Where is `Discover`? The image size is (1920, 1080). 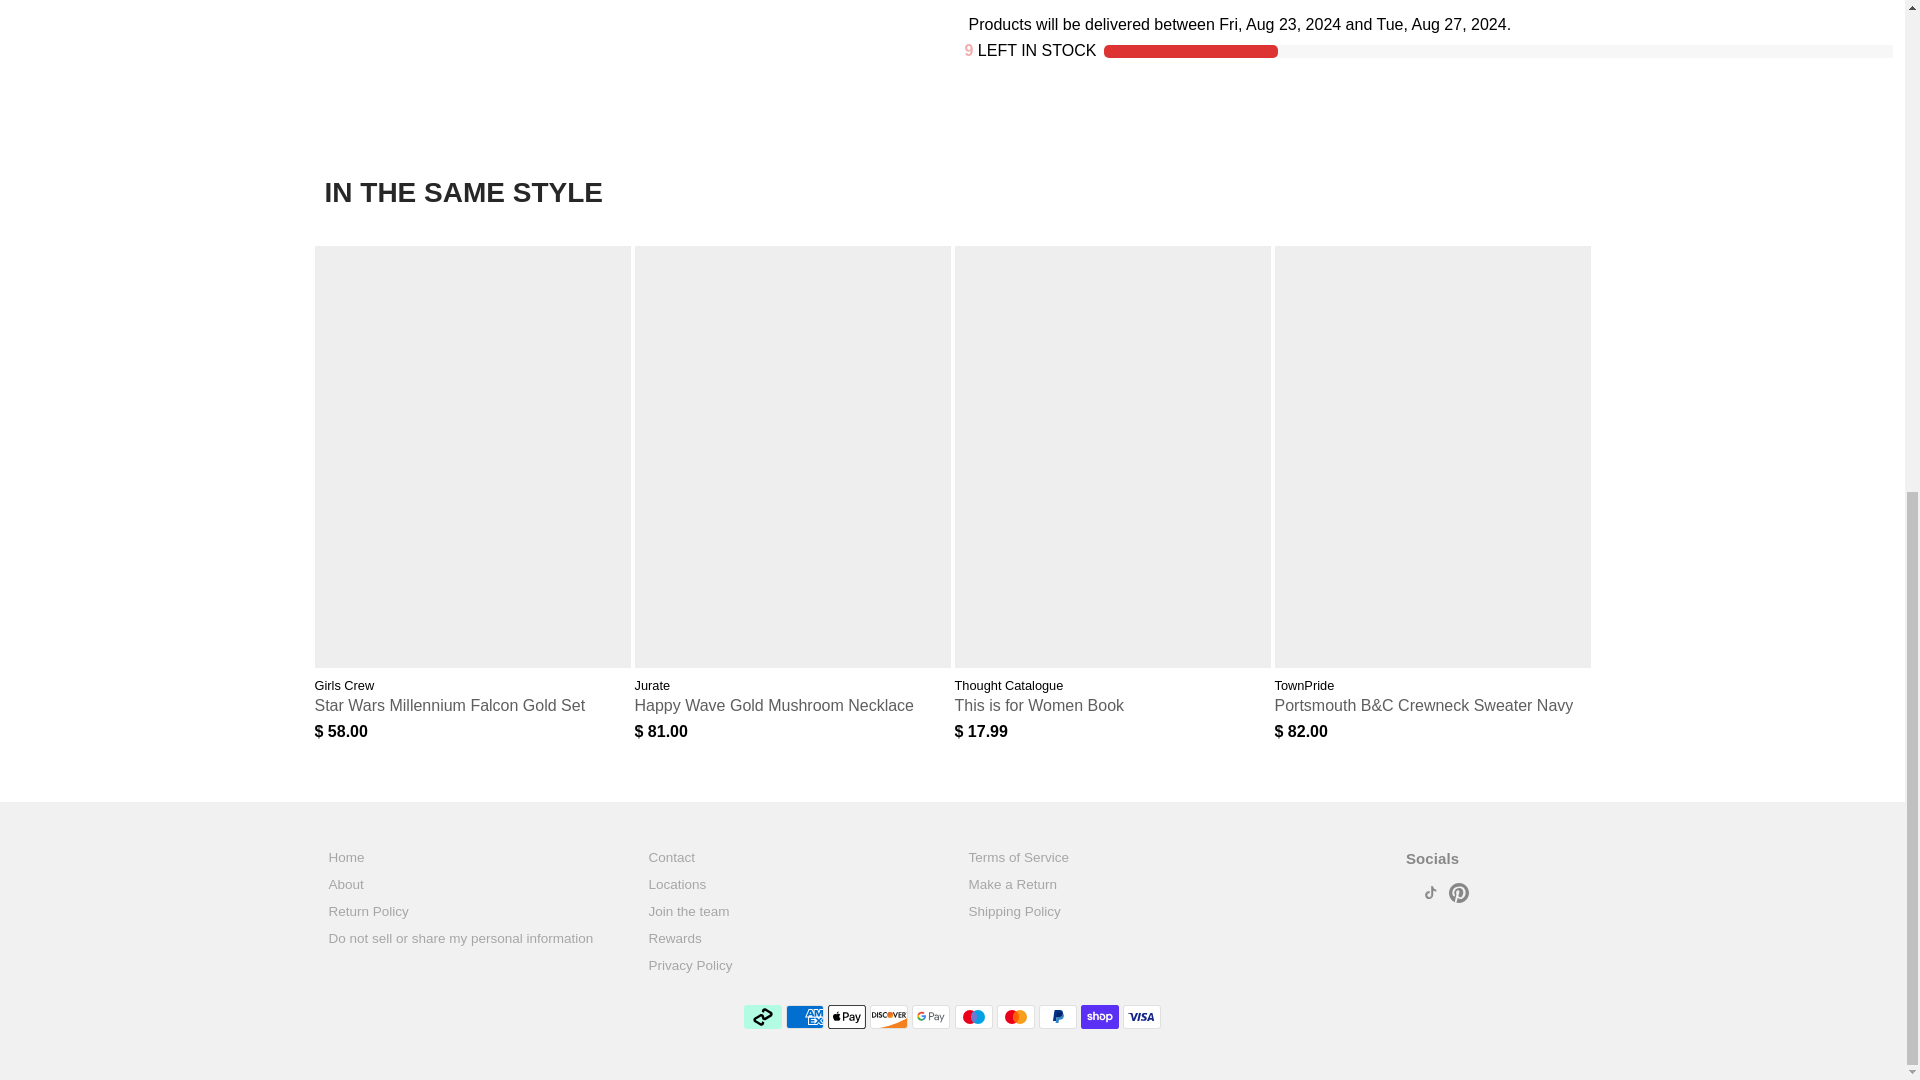
Discover is located at coordinates (888, 1017).